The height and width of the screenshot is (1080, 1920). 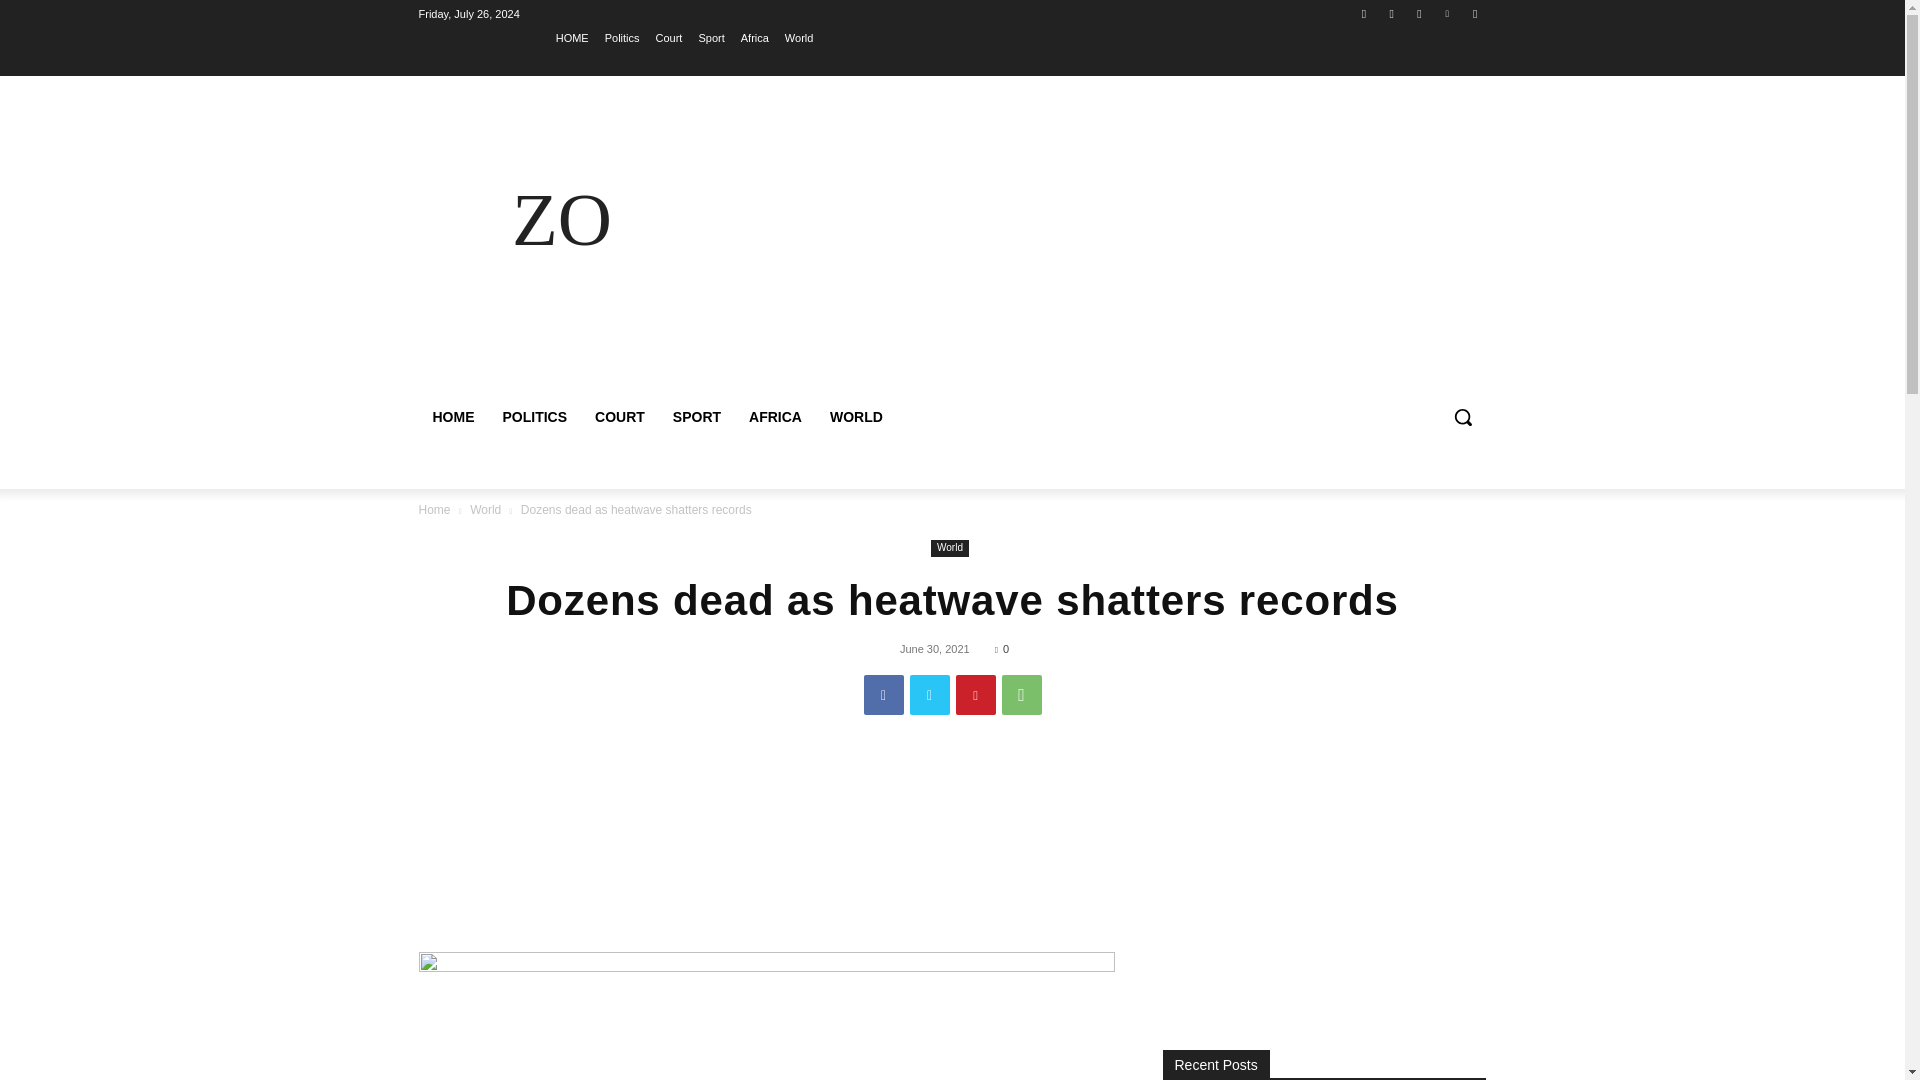 I want to click on Facebook, so click(x=884, y=694).